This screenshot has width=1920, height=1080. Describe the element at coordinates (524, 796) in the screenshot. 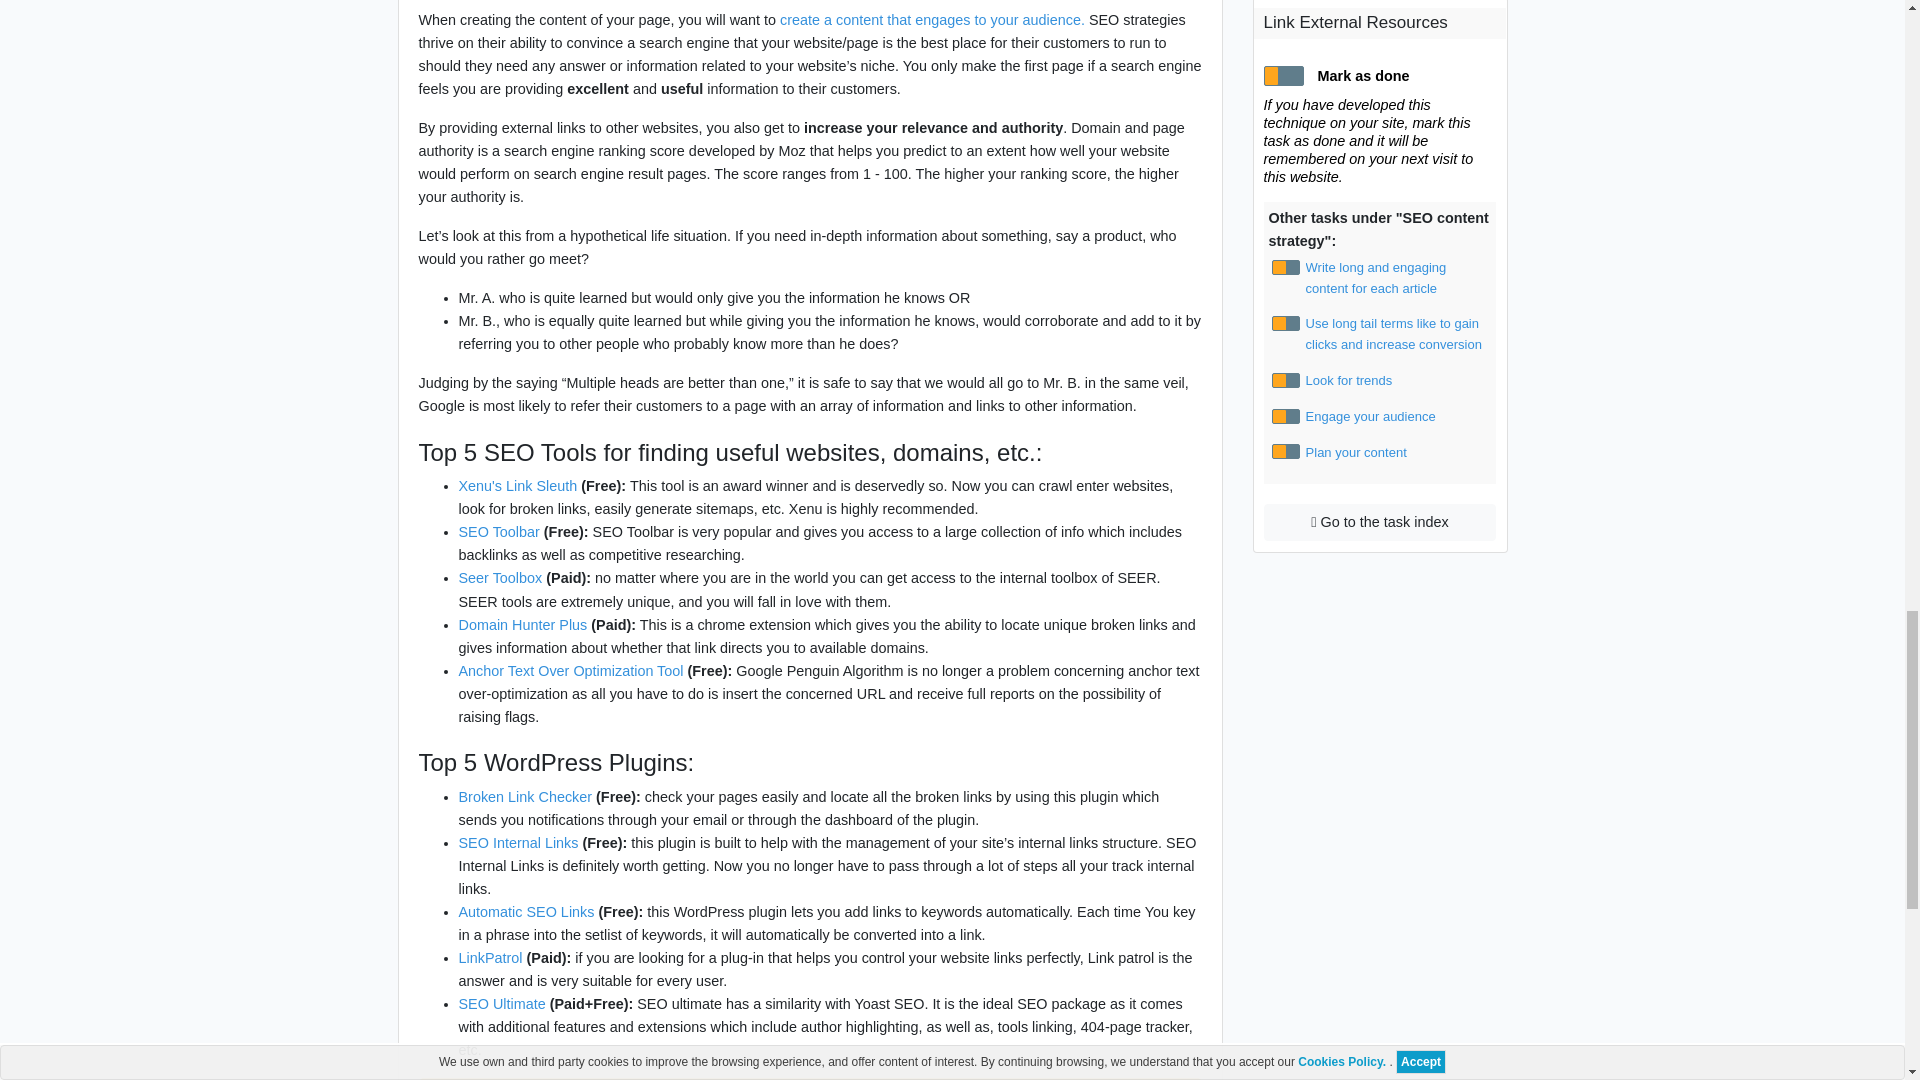

I see `Broken Link Checker` at that location.